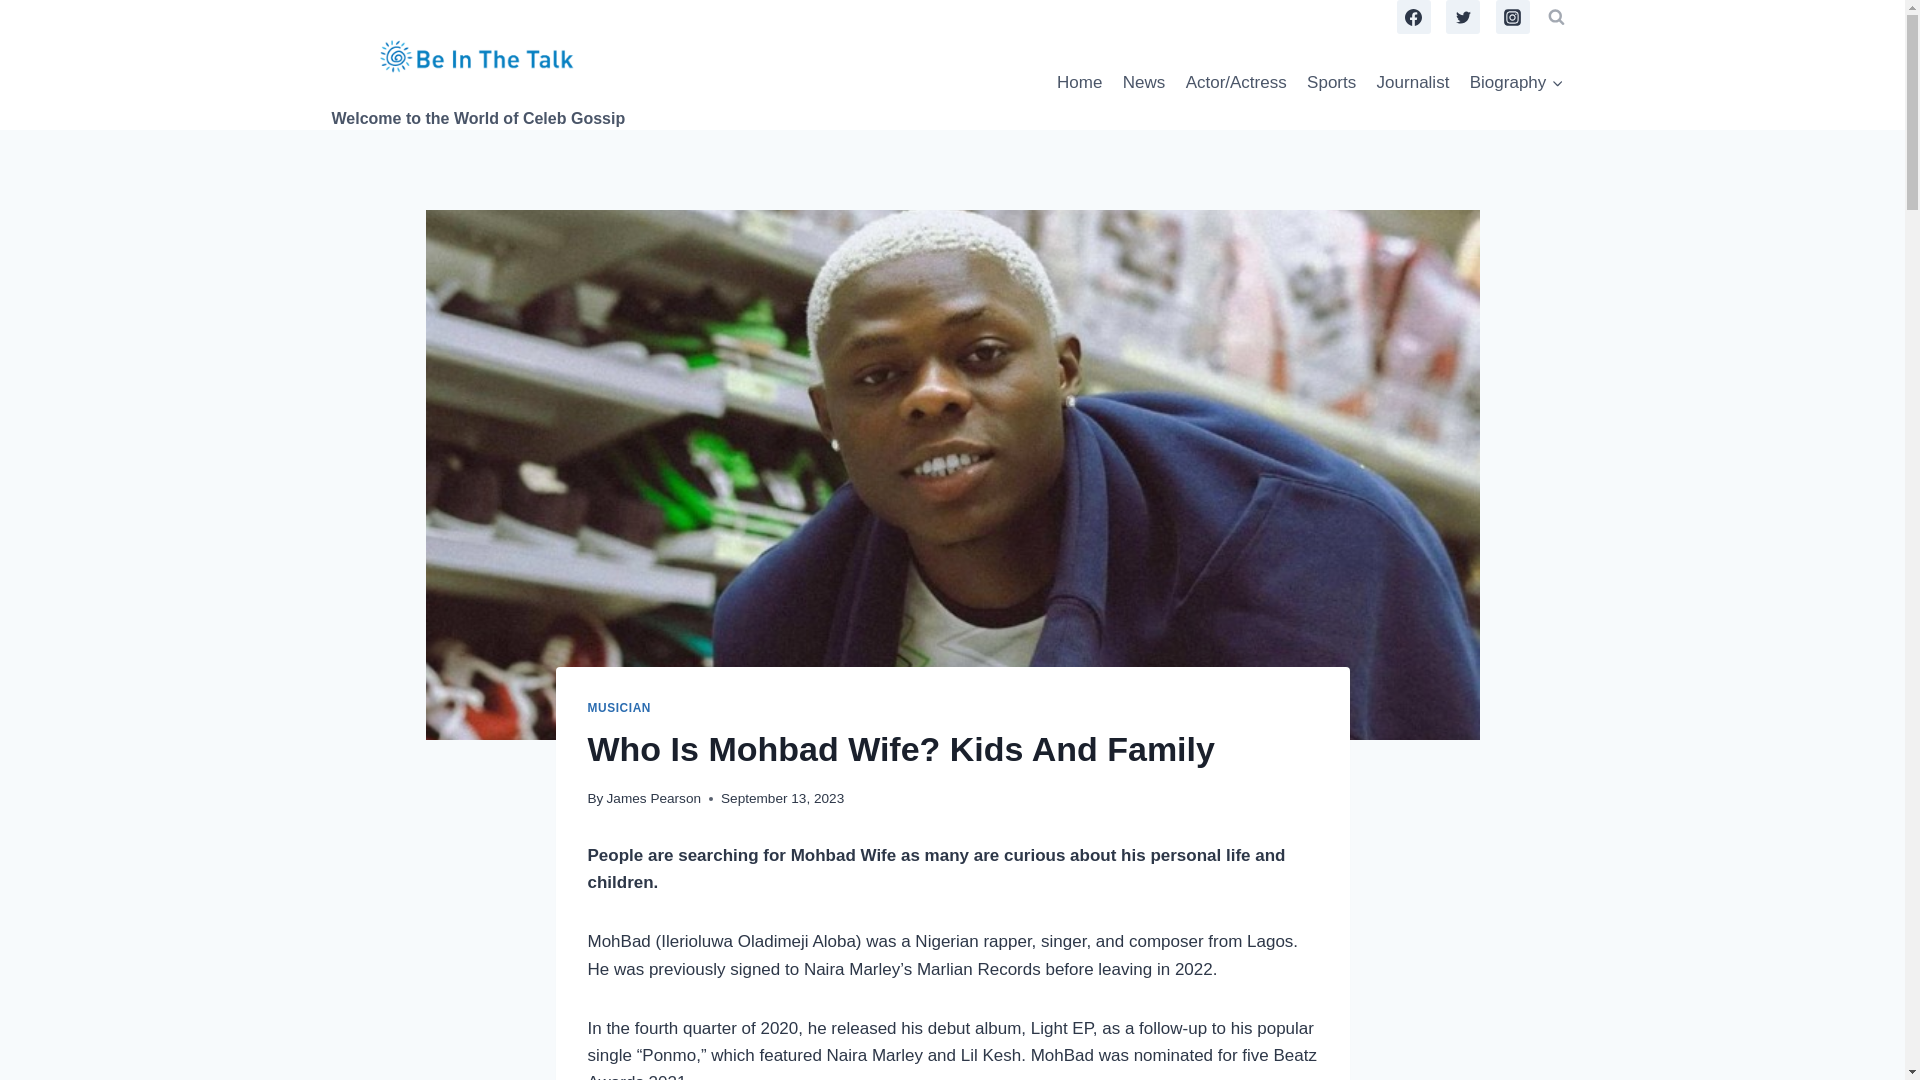  I want to click on Welcome to the World of Celeb Gossip, so click(478, 81).